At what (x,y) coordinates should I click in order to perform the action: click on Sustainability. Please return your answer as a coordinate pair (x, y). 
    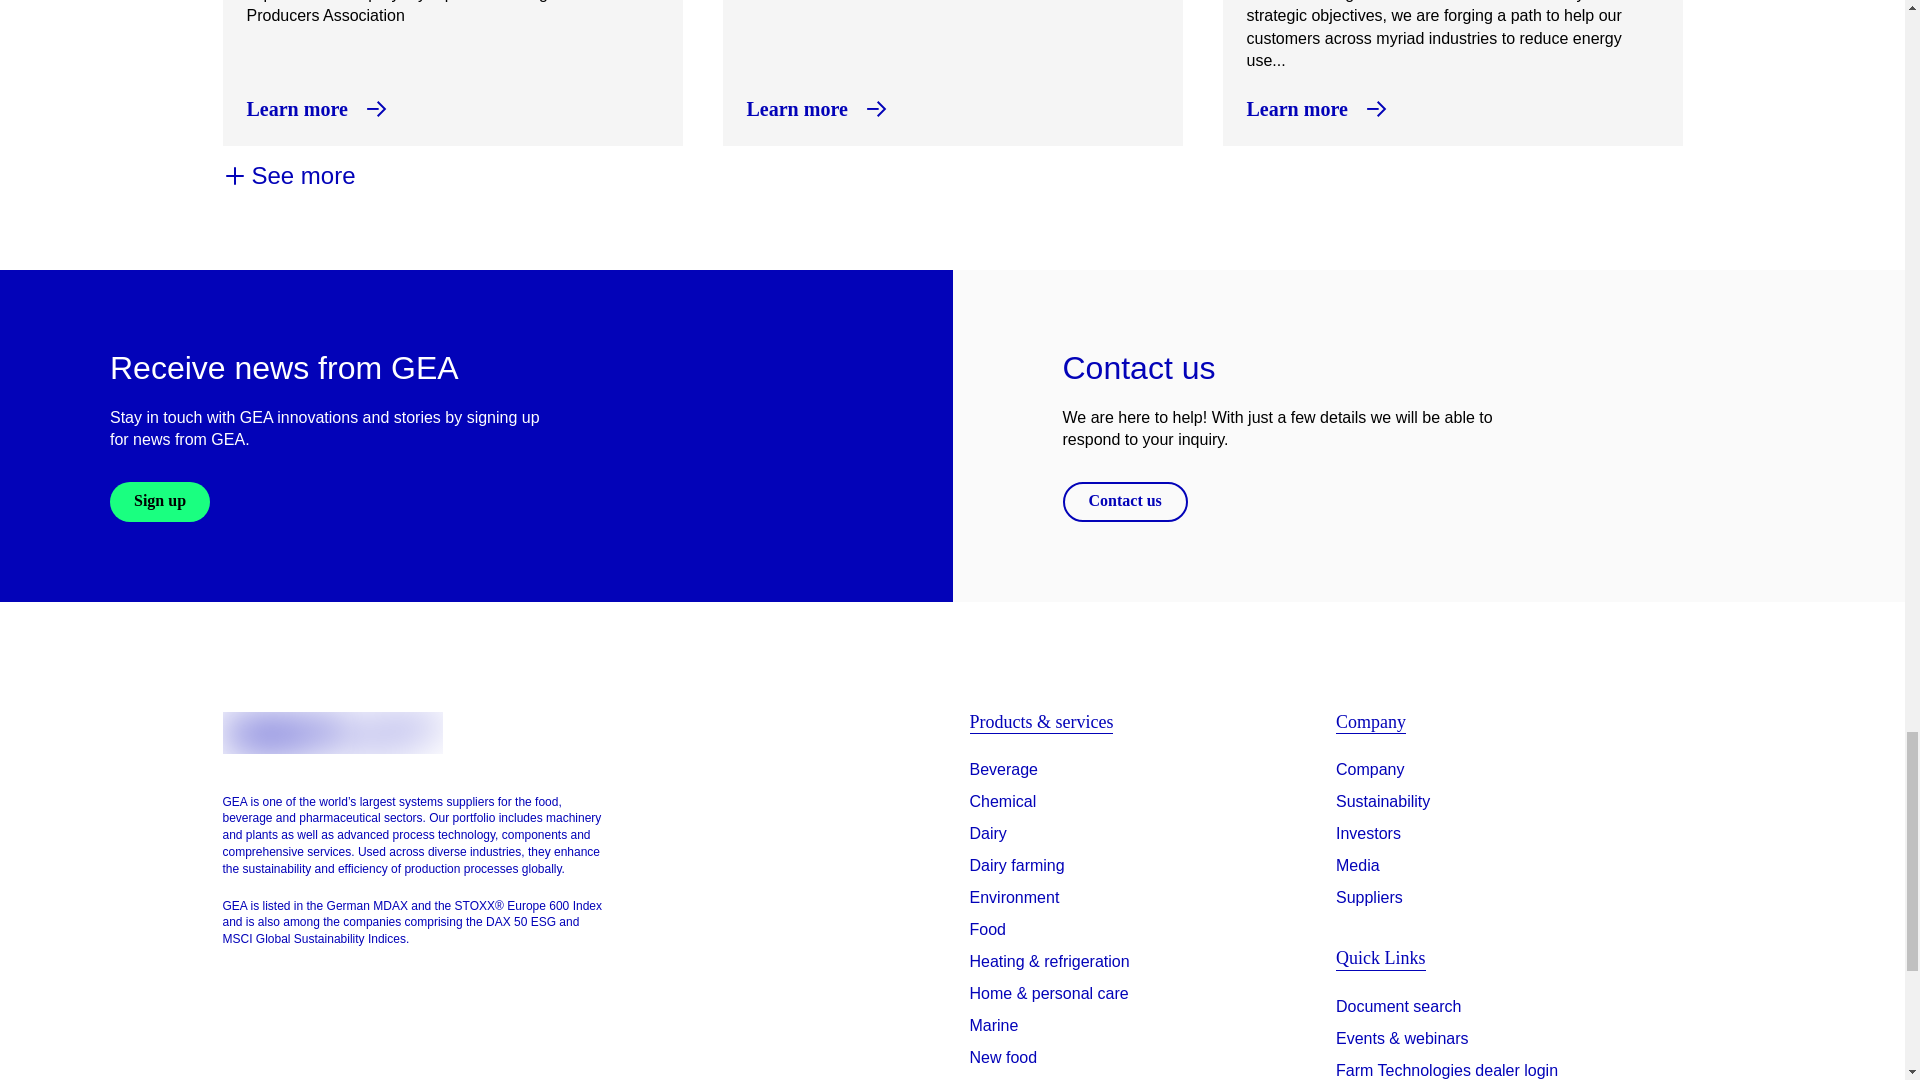
    Looking at the image, I should click on (1383, 802).